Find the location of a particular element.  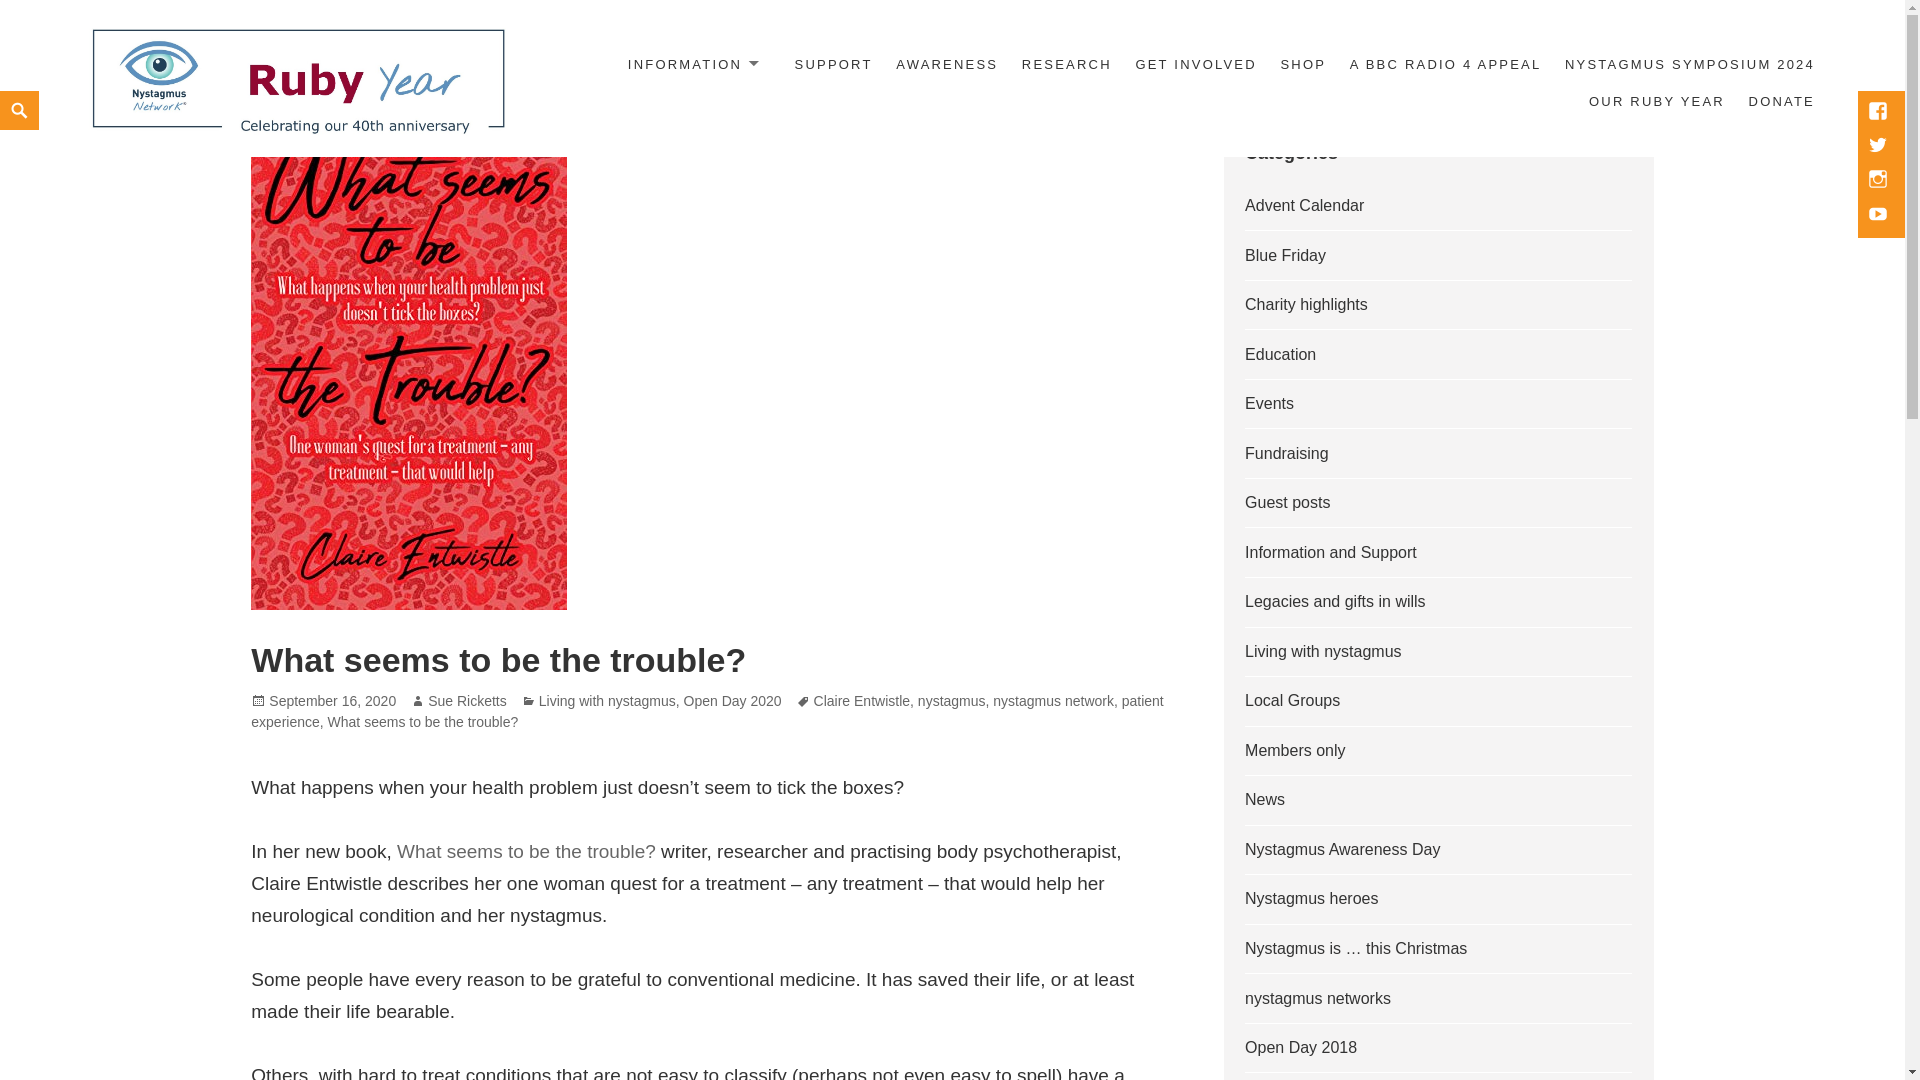

Living with nystagmus is located at coordinates (607, 701).